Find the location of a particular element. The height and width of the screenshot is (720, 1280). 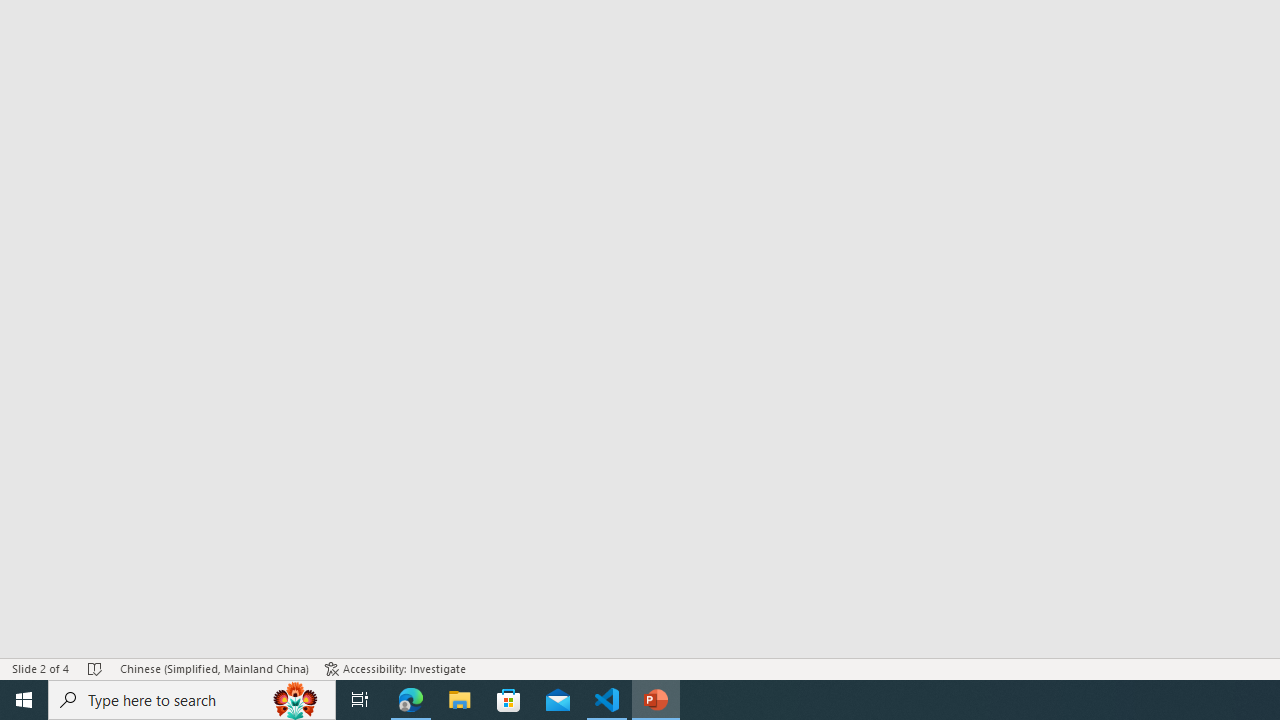

Accessibility Checker Accessibility: Investigate is located at coordinates (395, 668).